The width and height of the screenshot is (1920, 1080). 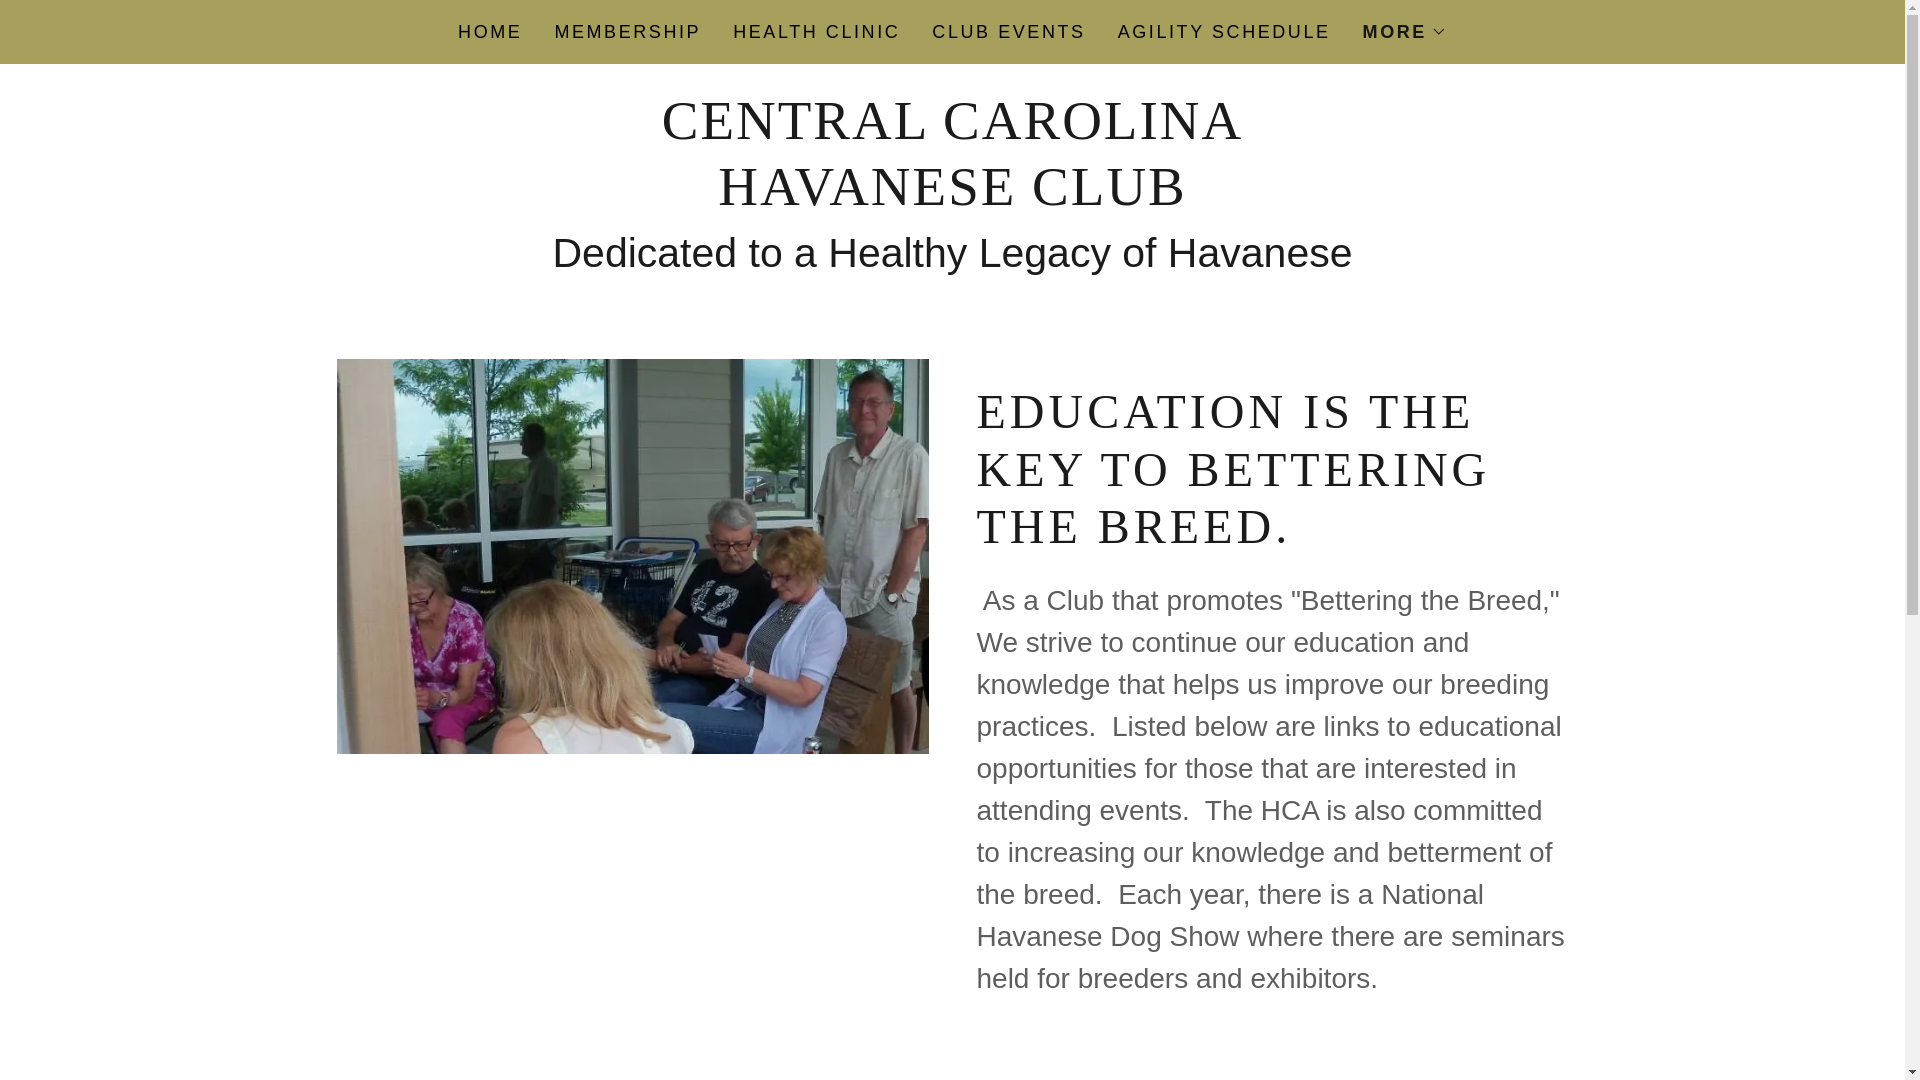 What do you see at coordinates (952, 197) in the screenshot?
I see `Central Carolina Havanese Club` at bounding box center [952, 197].